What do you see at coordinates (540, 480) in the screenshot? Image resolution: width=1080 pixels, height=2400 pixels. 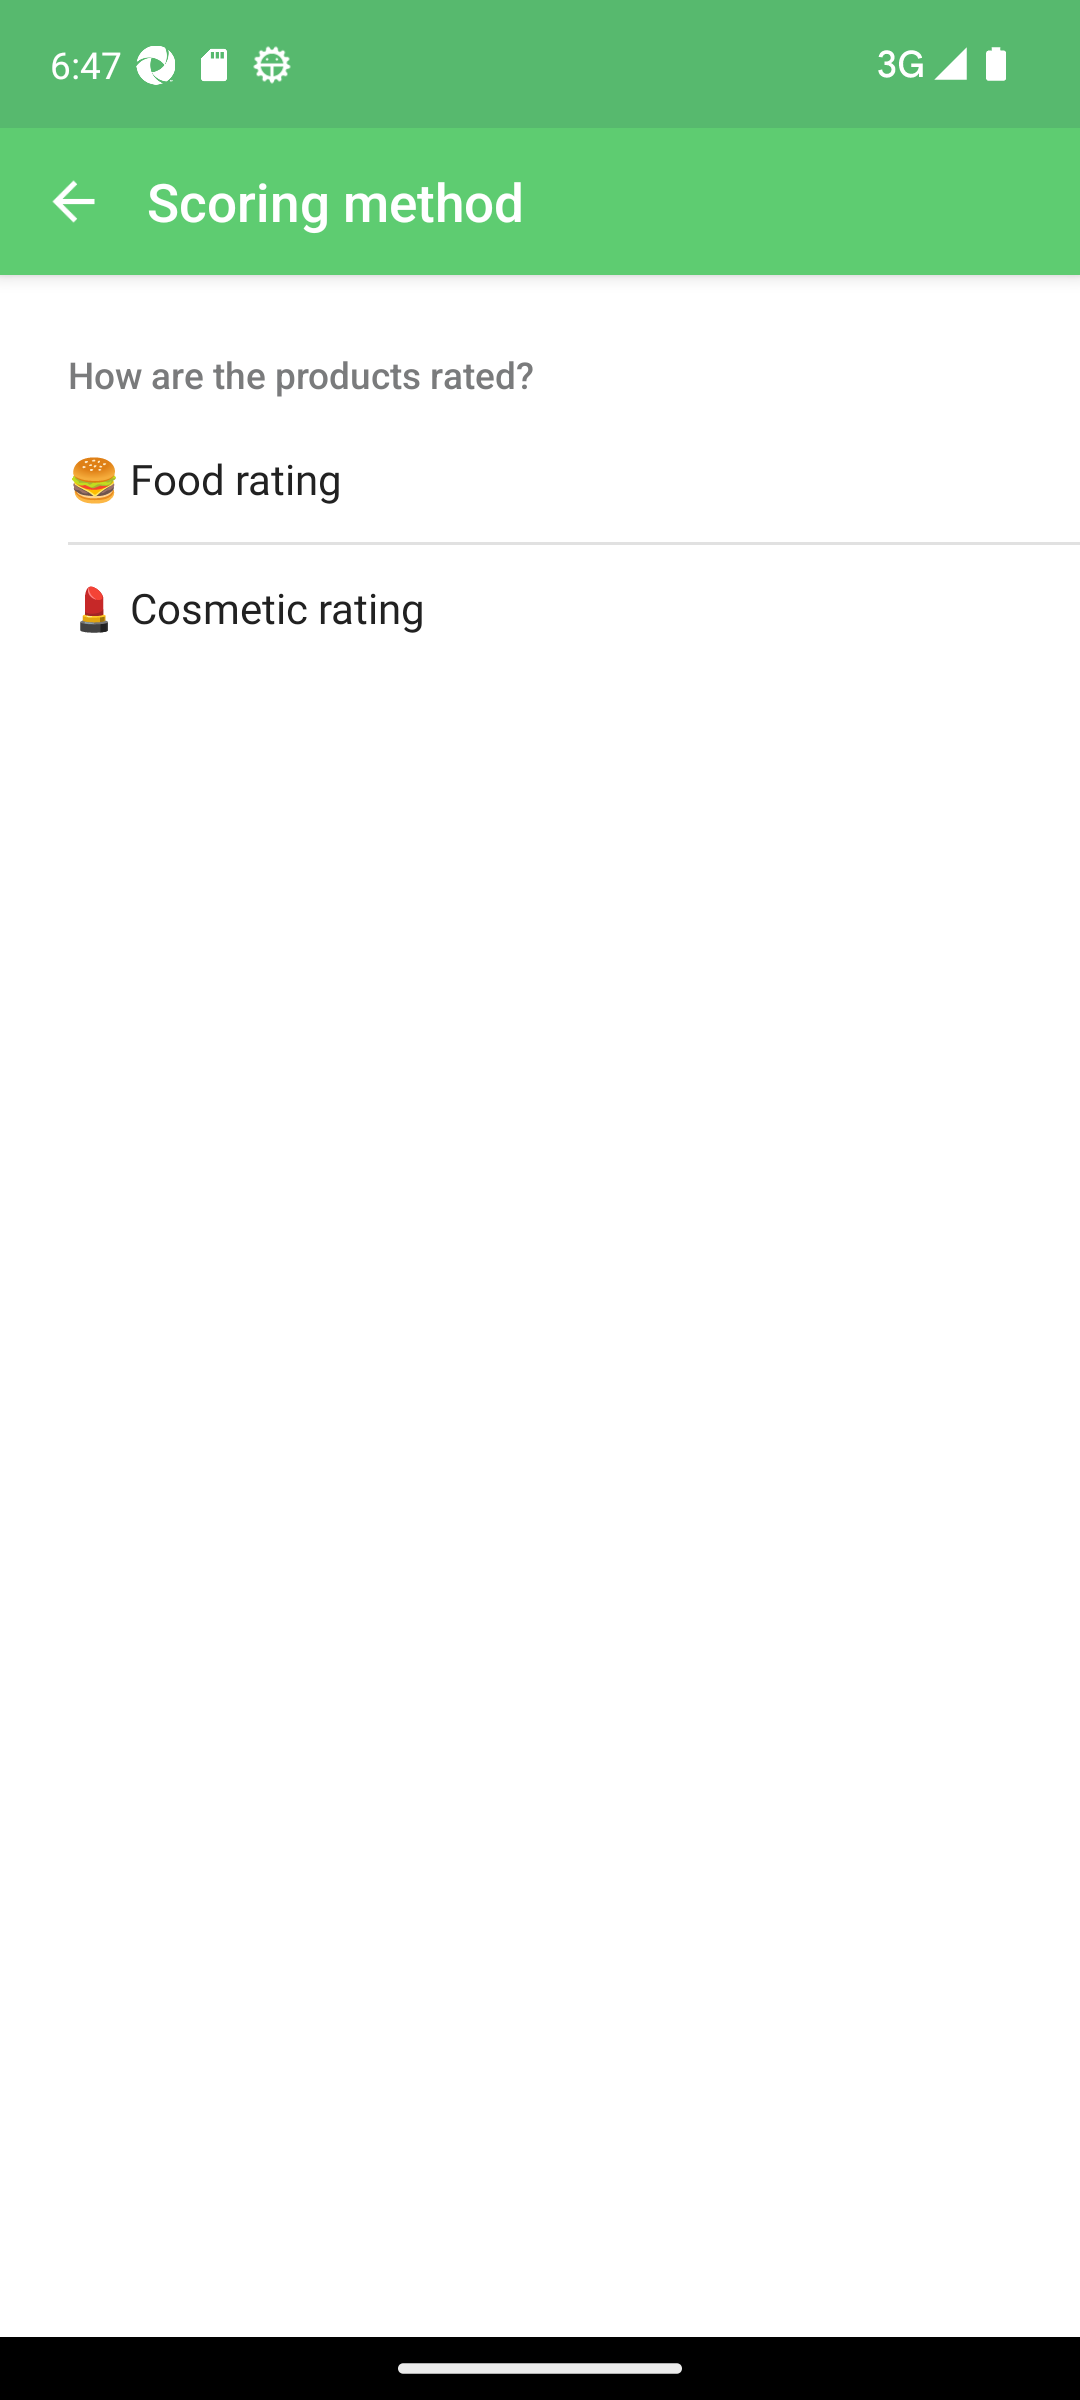 I see `🍔 Food rating` at bounding box center [540, 480].